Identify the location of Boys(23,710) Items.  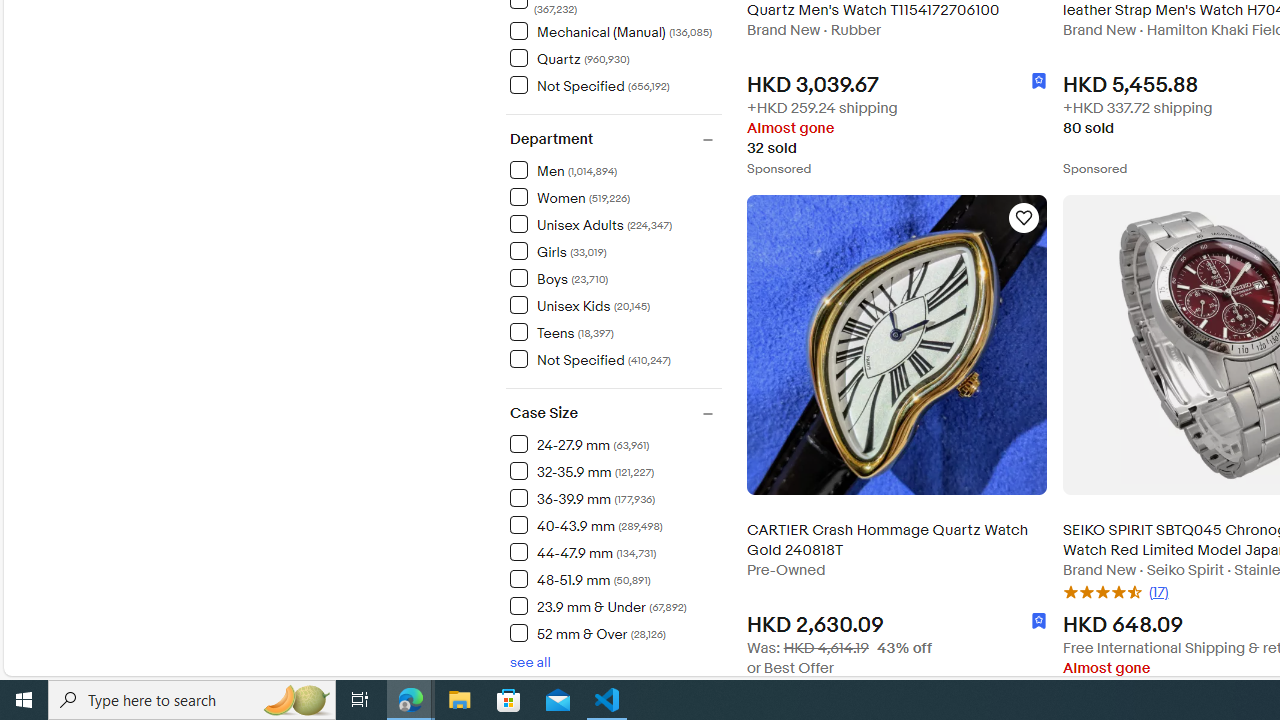
(615, 277).